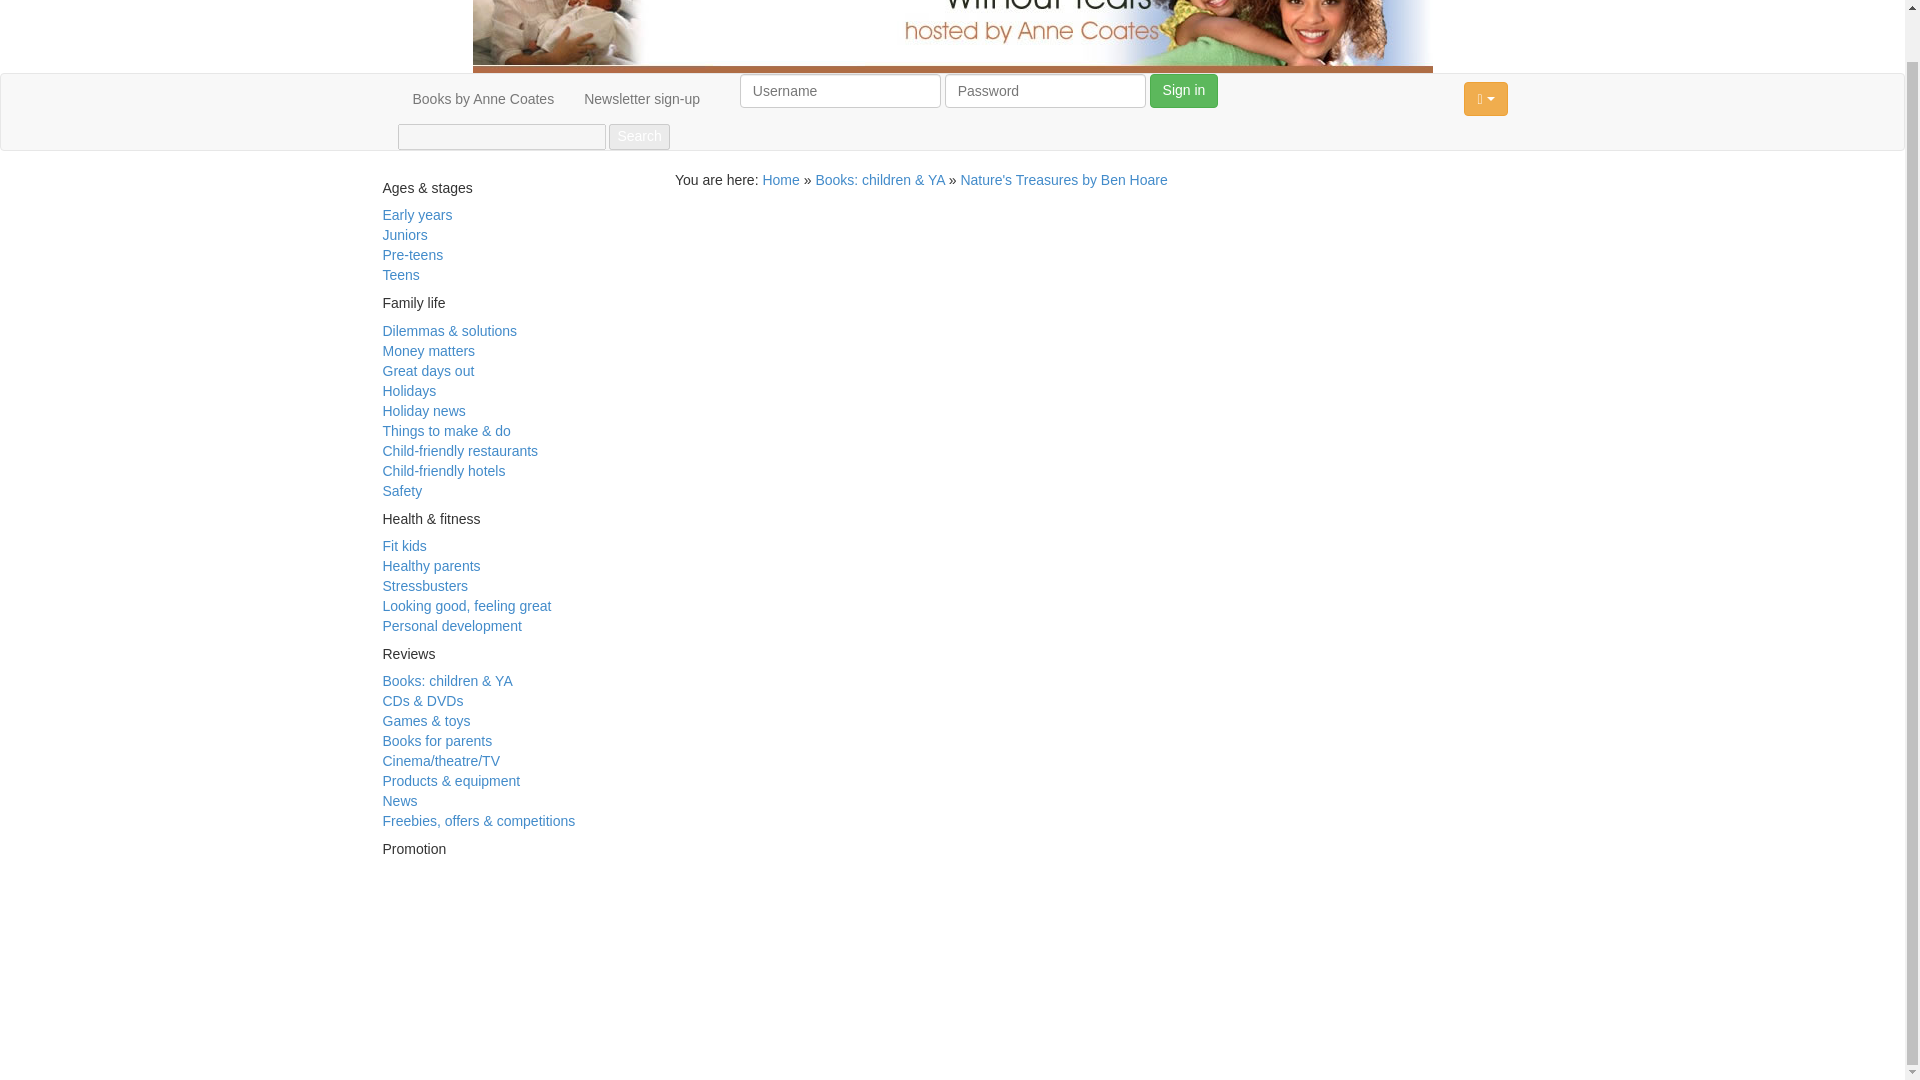 Image resolution: width=1920 pixels, height=1080 pixels. Describe the element at coordinates (641, 99) in the screenshot. I see `Newsletter sign-up` at that location.